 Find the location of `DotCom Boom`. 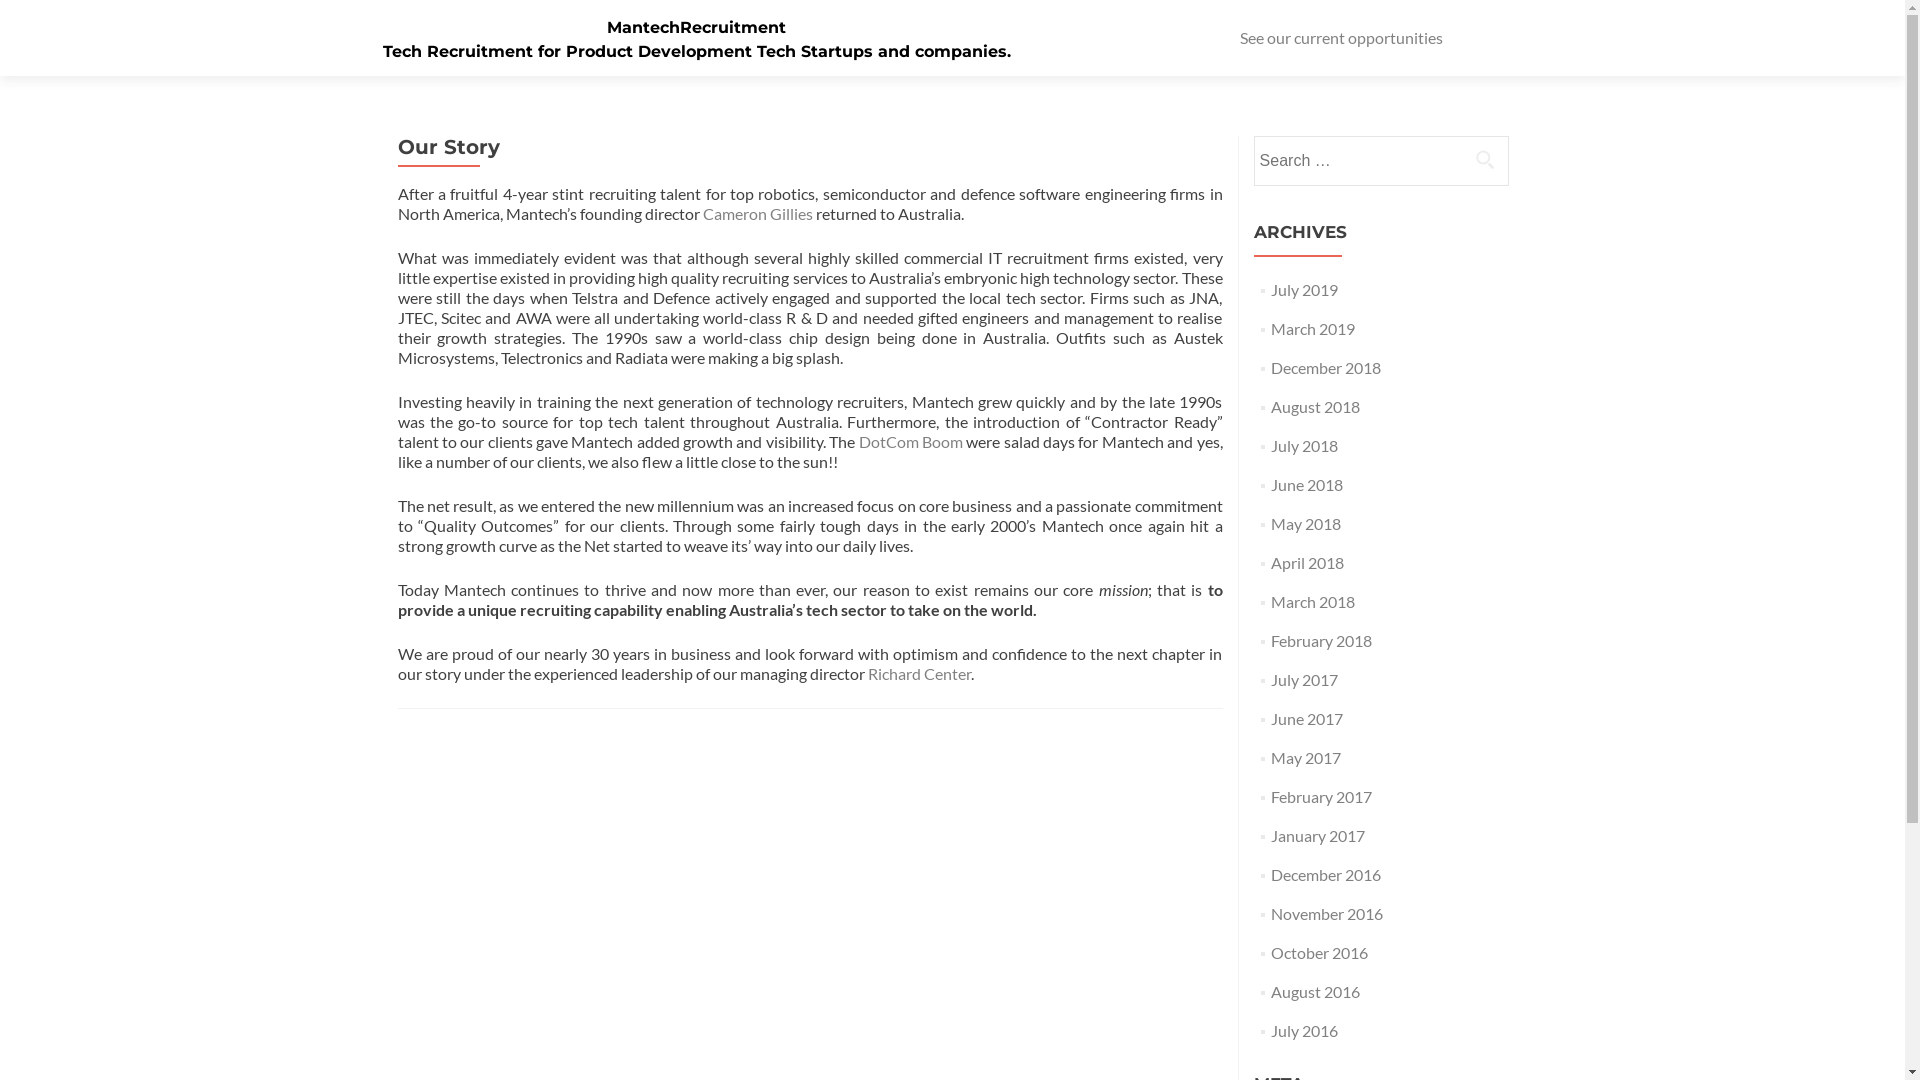

DotCom Boom is located at coordinates (911, 442).